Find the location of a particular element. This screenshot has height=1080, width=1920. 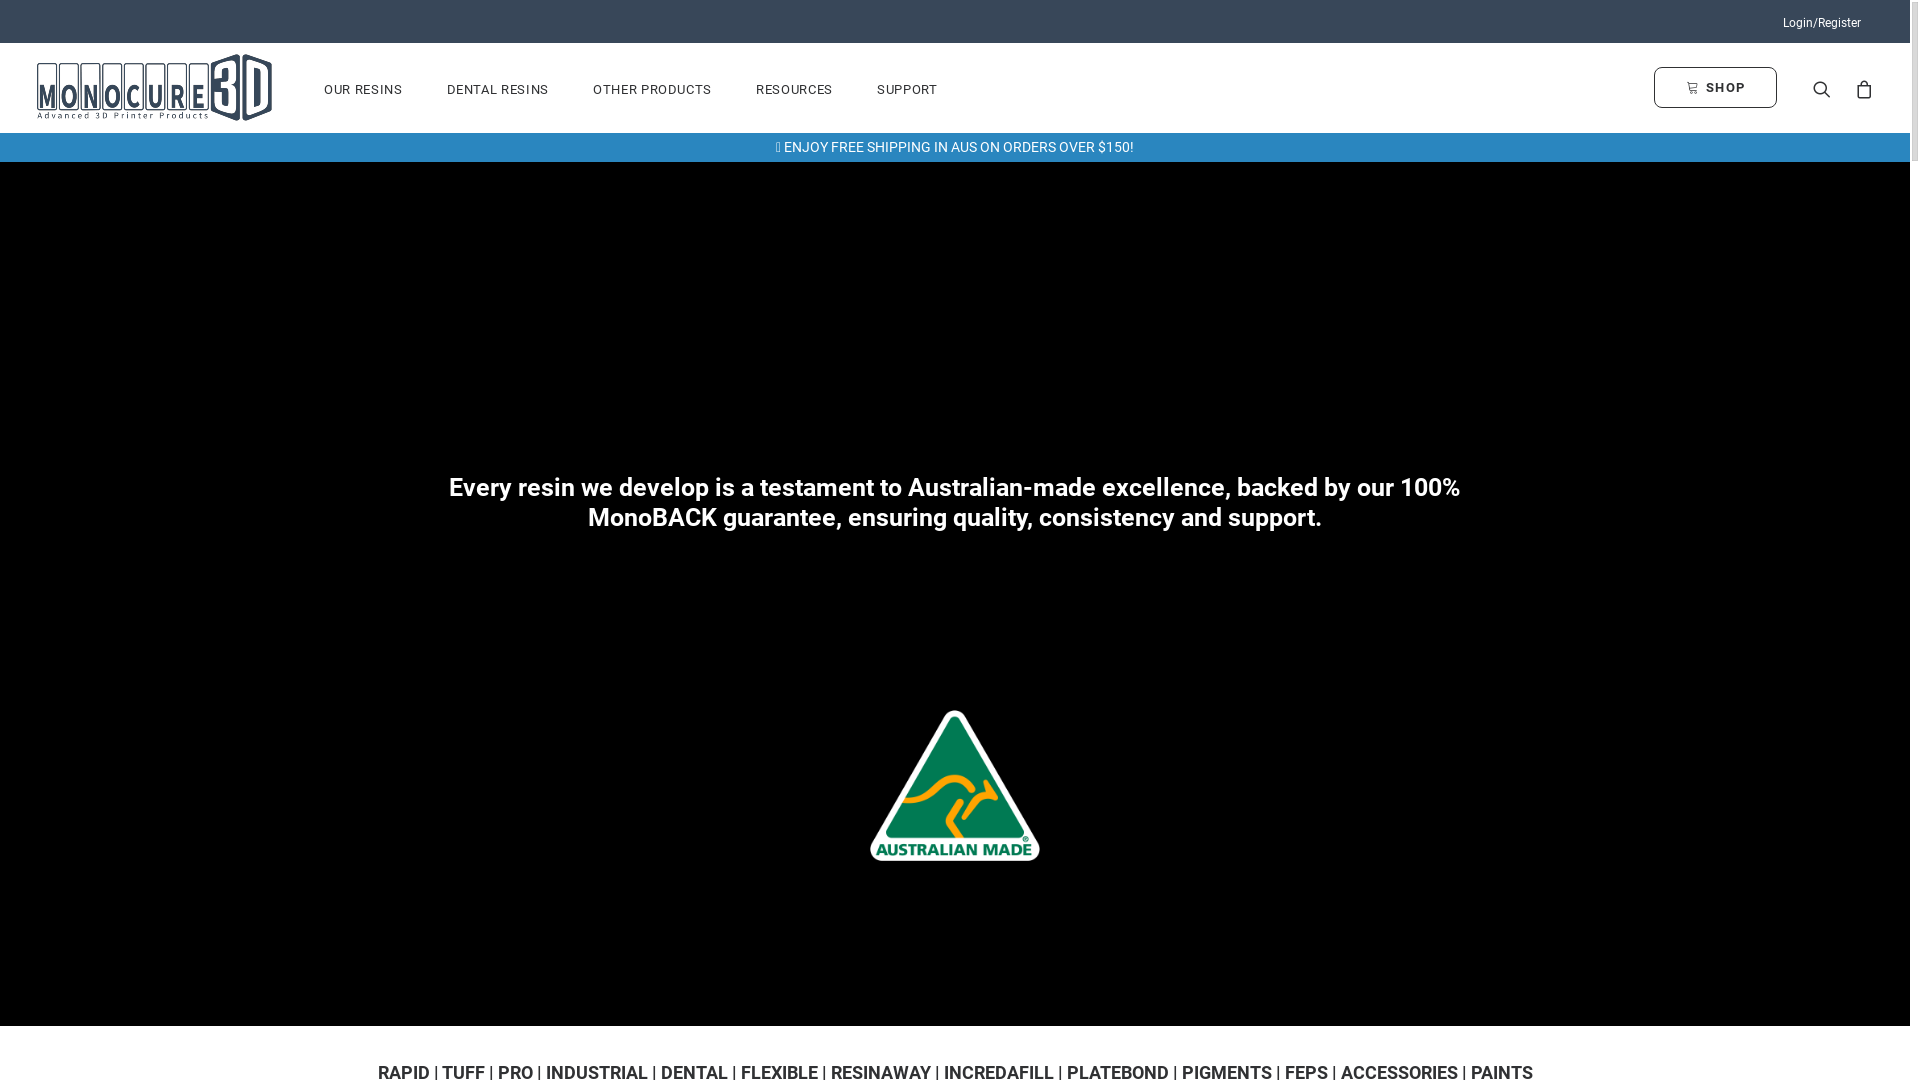

cart is located at coordinates (1860, 88).